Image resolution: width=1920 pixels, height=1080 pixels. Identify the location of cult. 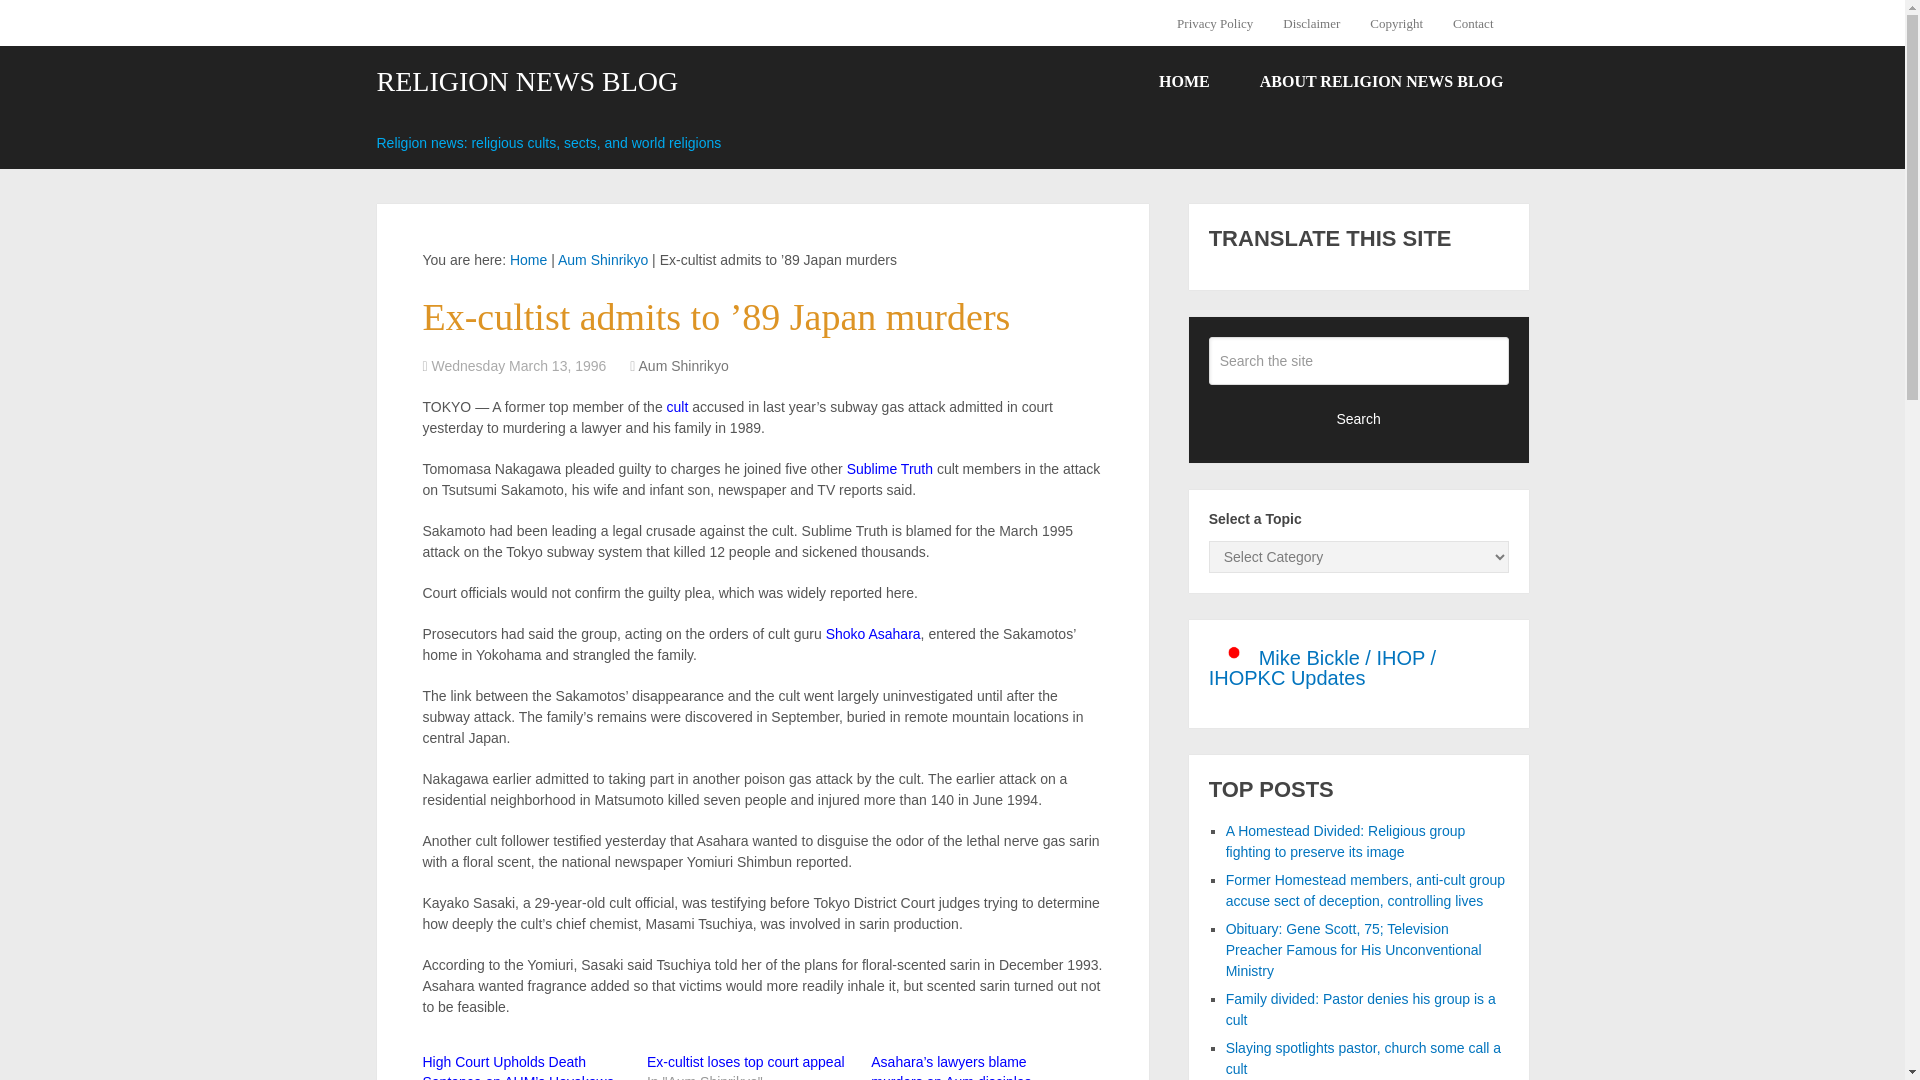
(678, 406).